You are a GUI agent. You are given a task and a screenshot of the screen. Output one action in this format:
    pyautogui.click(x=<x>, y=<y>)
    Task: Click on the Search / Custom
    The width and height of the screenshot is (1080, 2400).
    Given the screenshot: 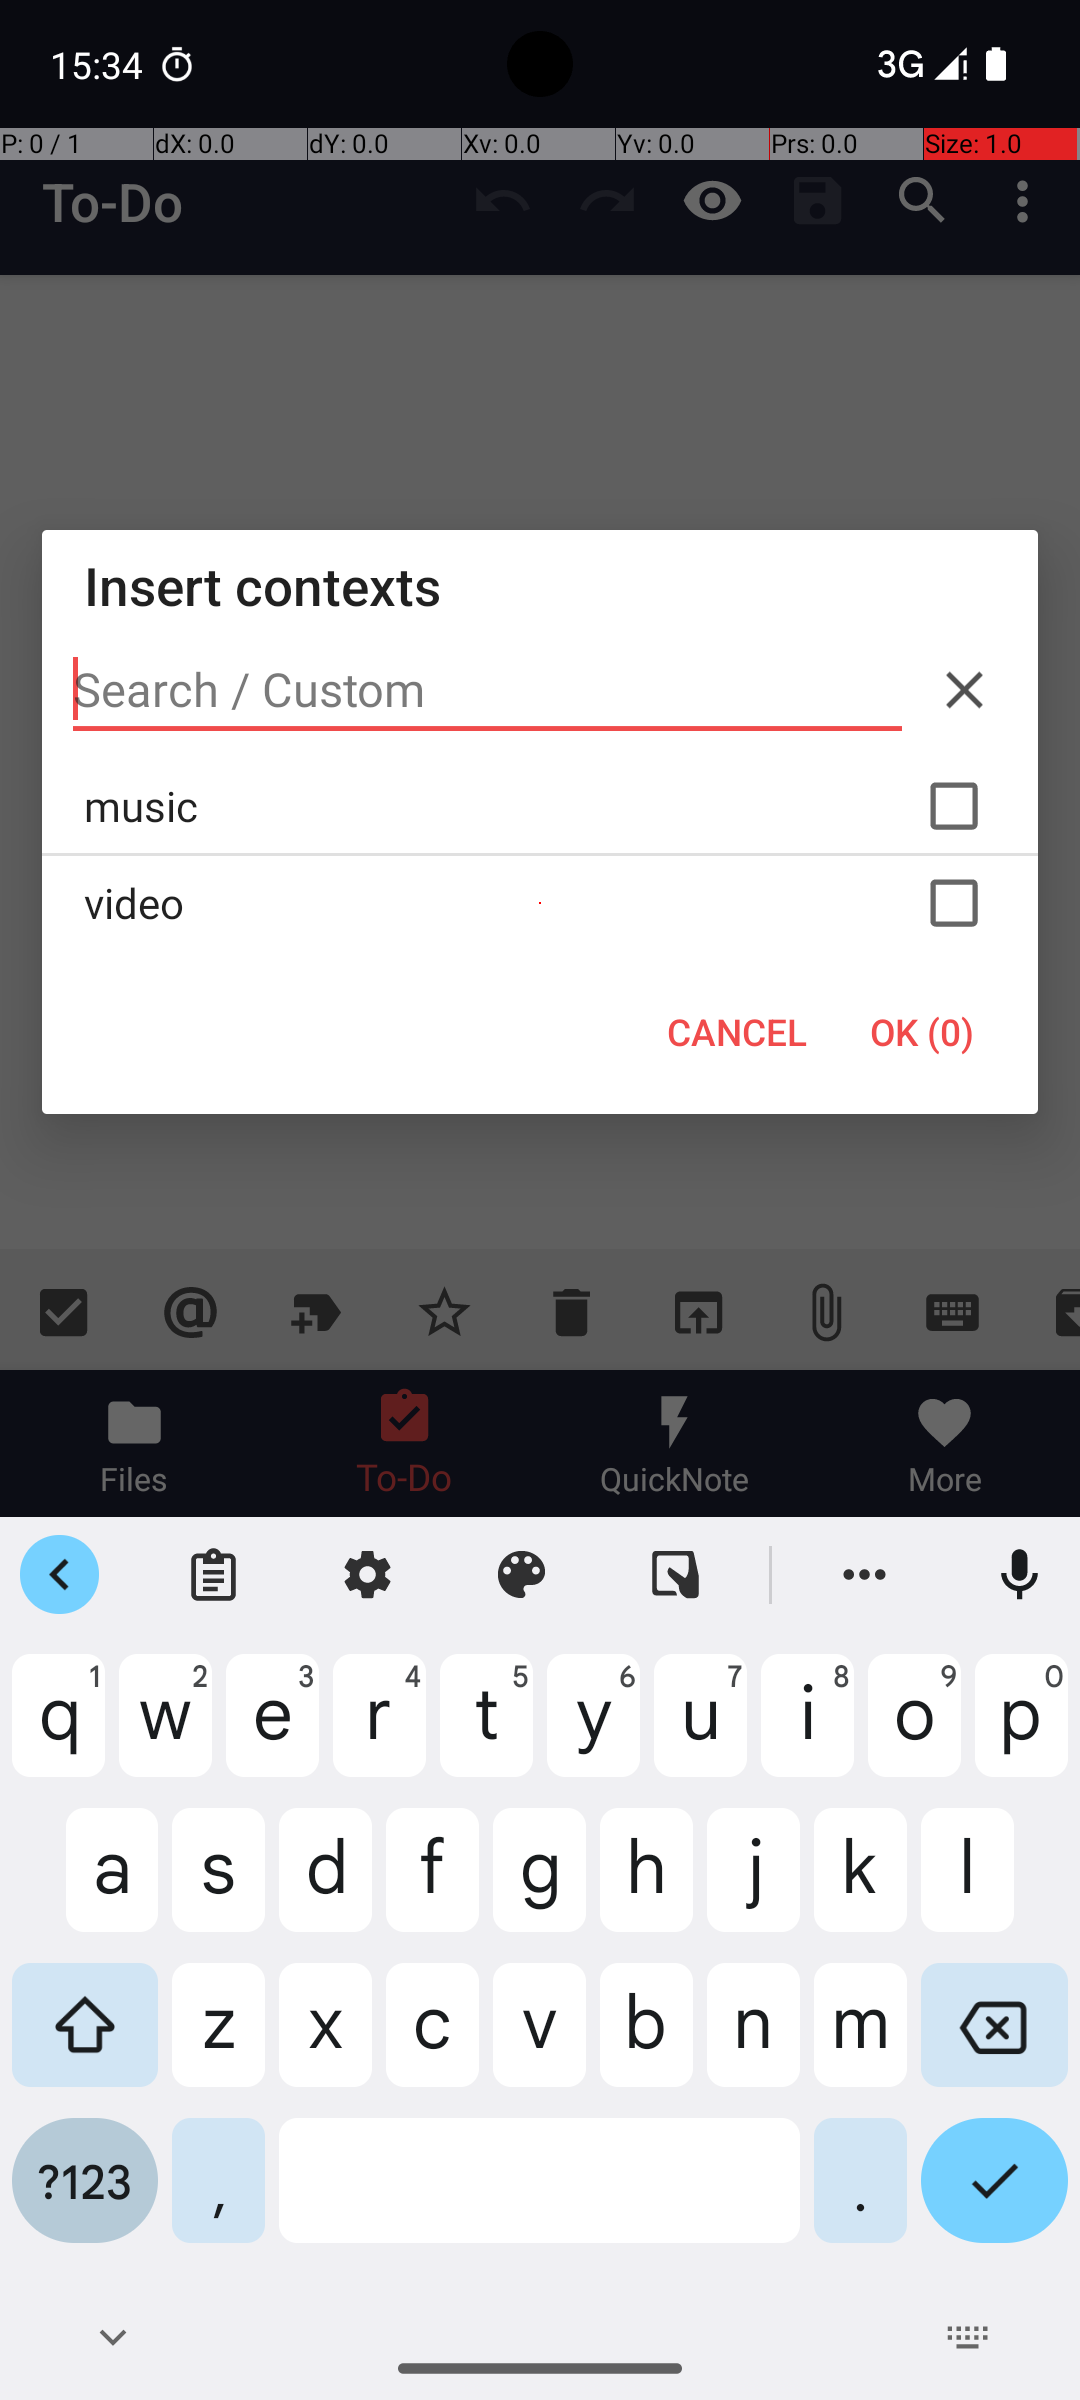 What is the action you would take?
    pyautogui.click(x=488, y=690)
    